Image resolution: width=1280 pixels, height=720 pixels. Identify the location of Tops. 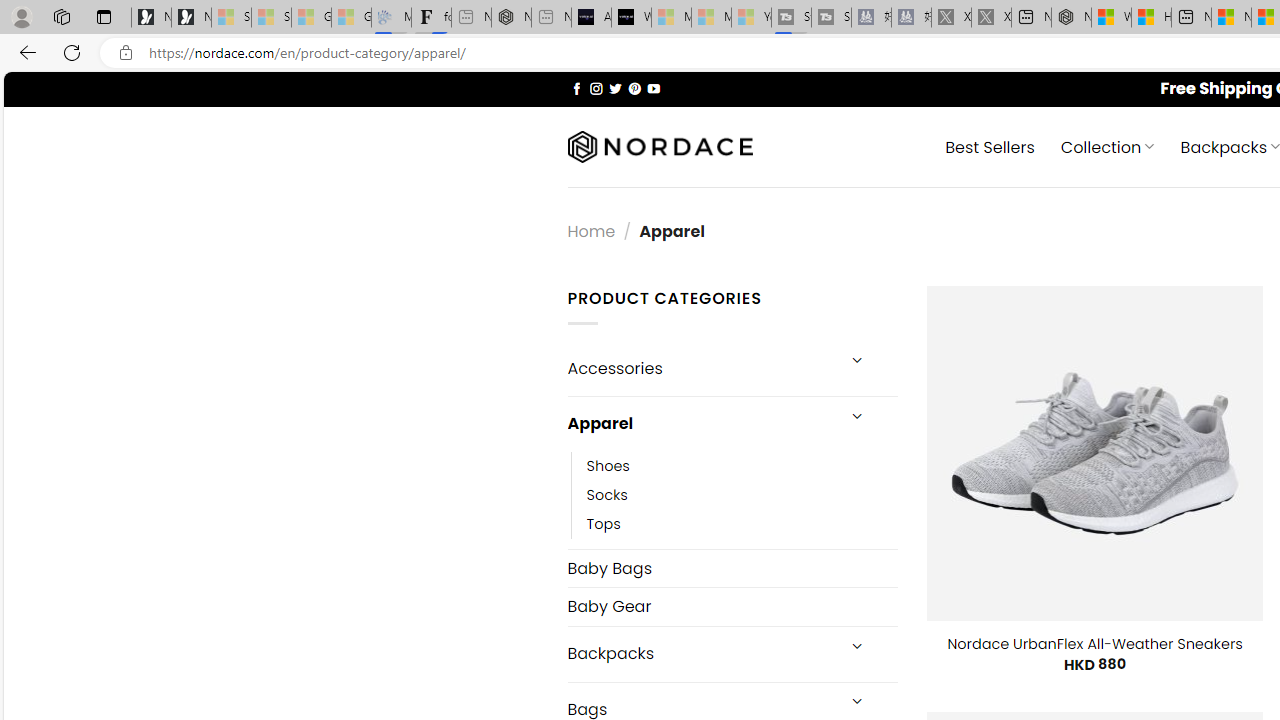
(603, 524).